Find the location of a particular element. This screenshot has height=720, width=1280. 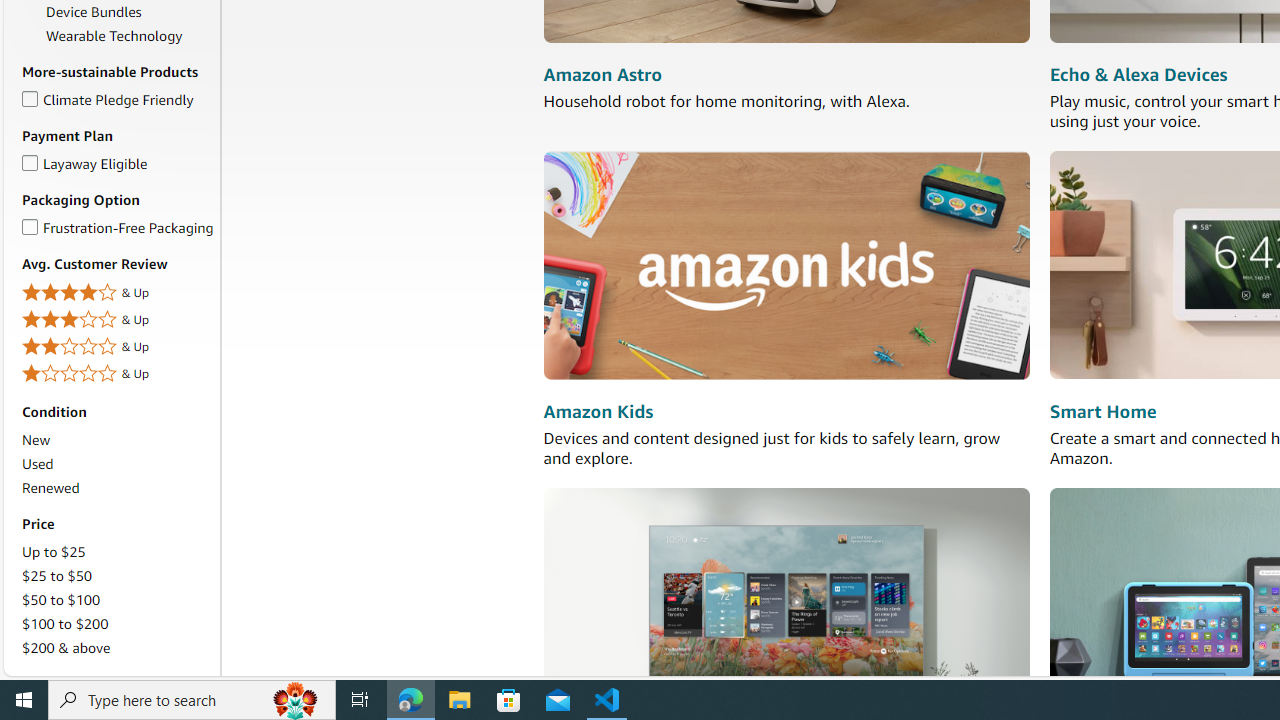

4 Stars & Up& Up is located at coordinates (117, 294).